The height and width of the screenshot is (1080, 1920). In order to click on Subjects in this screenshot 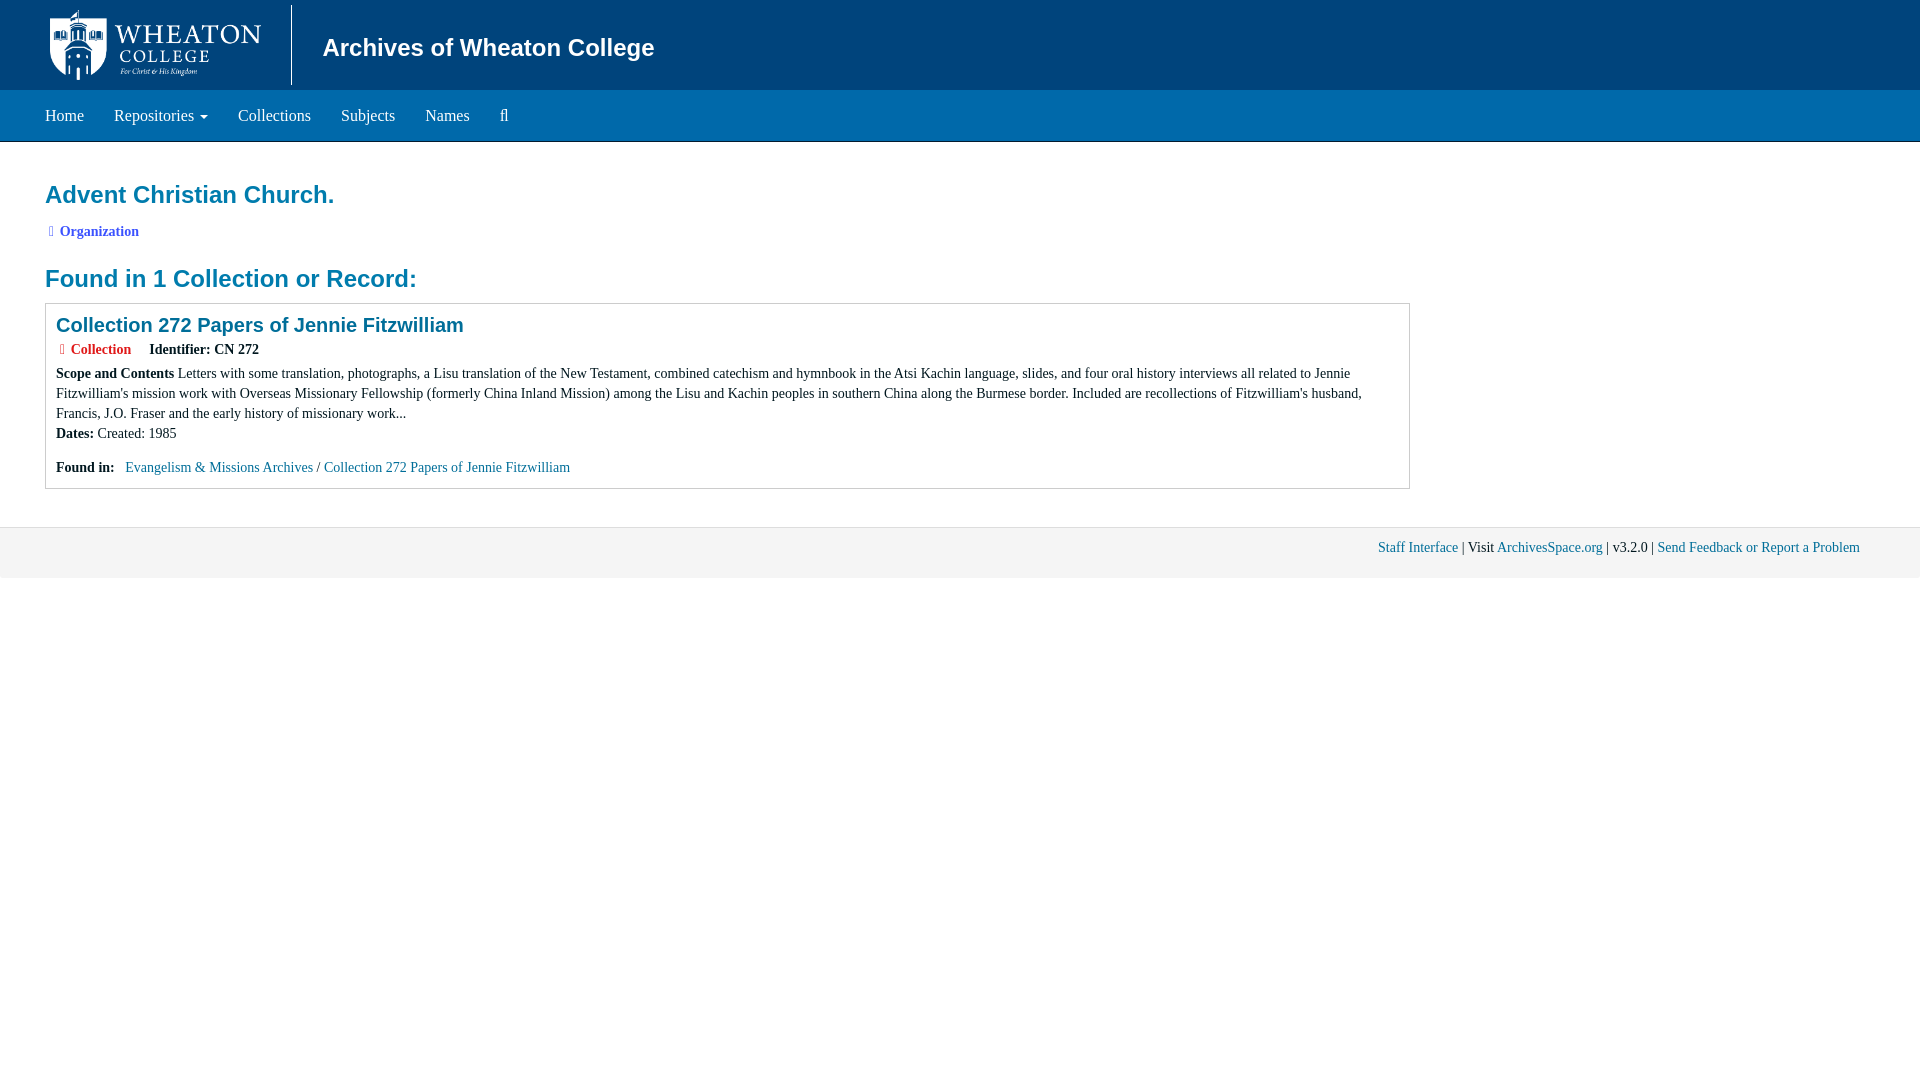, I will do `click(368, 116)`.